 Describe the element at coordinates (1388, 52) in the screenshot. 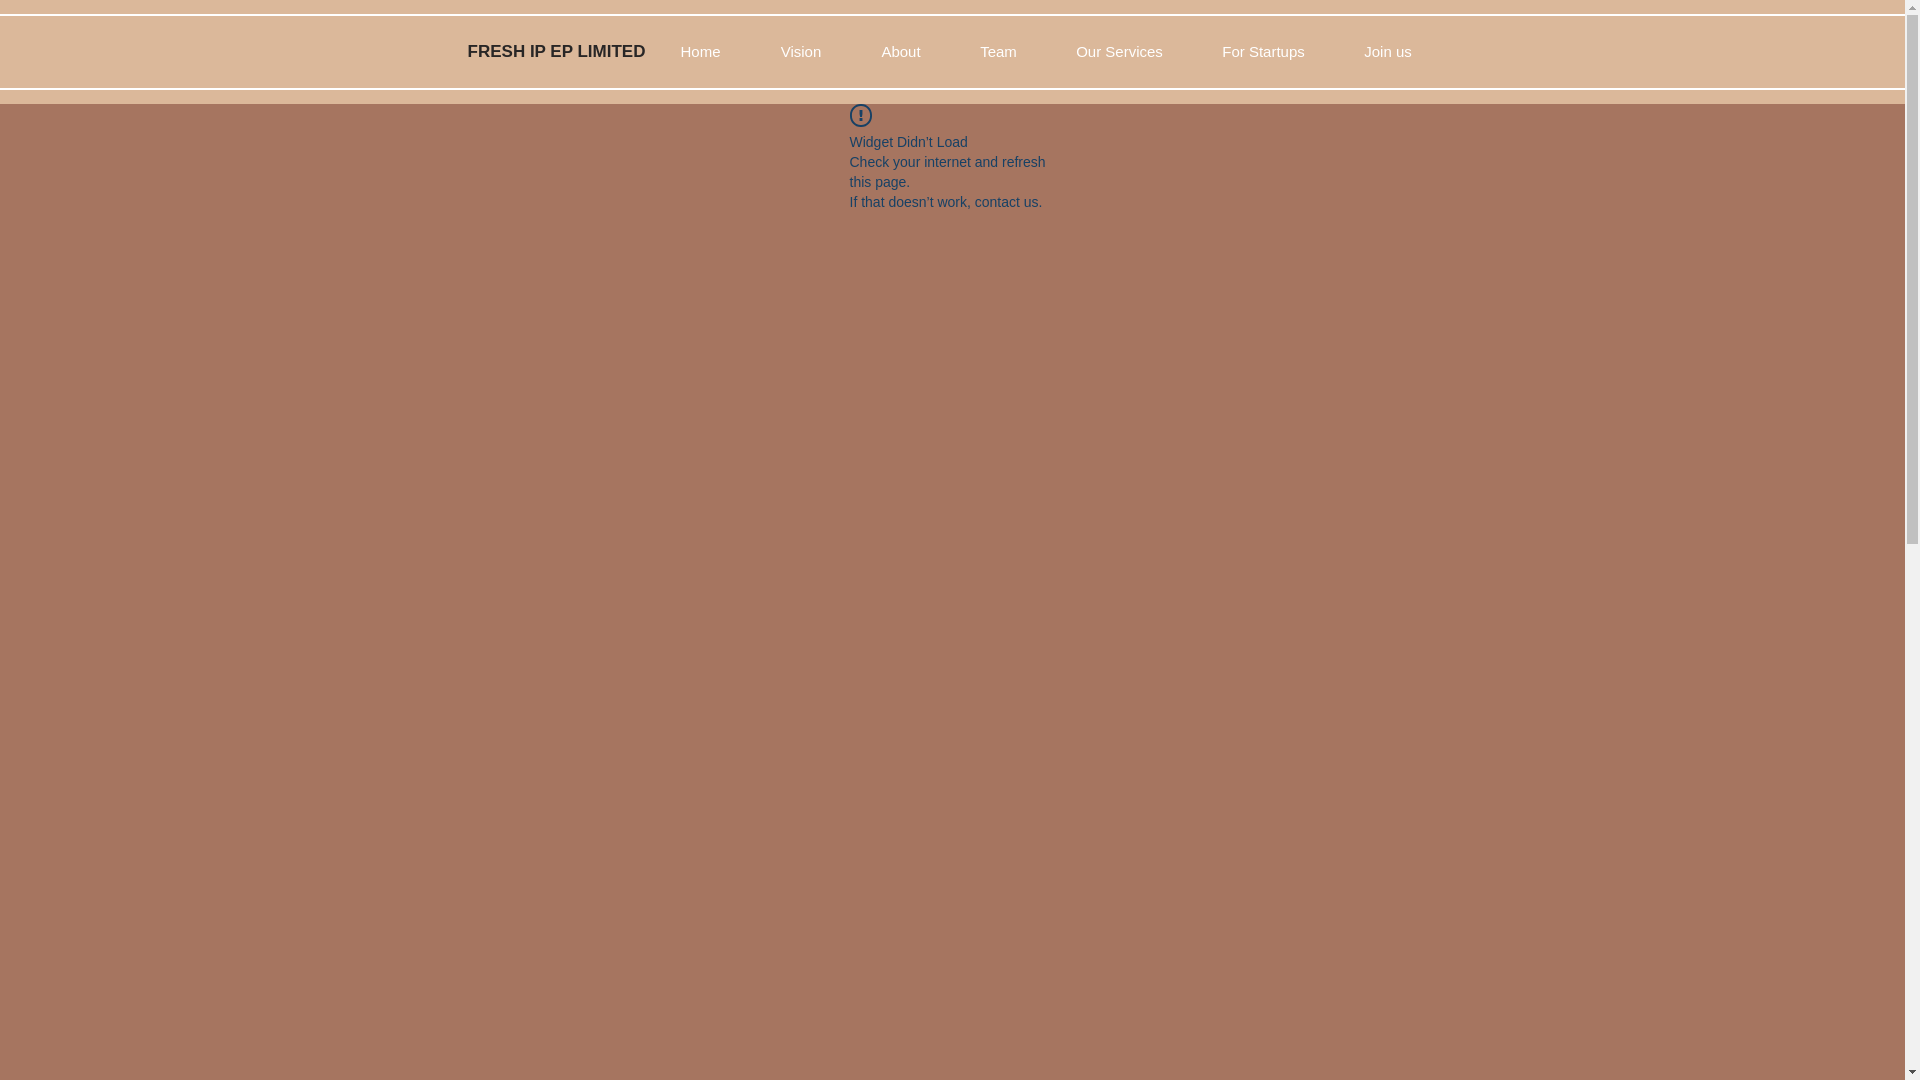

I see `Join us` at that location.